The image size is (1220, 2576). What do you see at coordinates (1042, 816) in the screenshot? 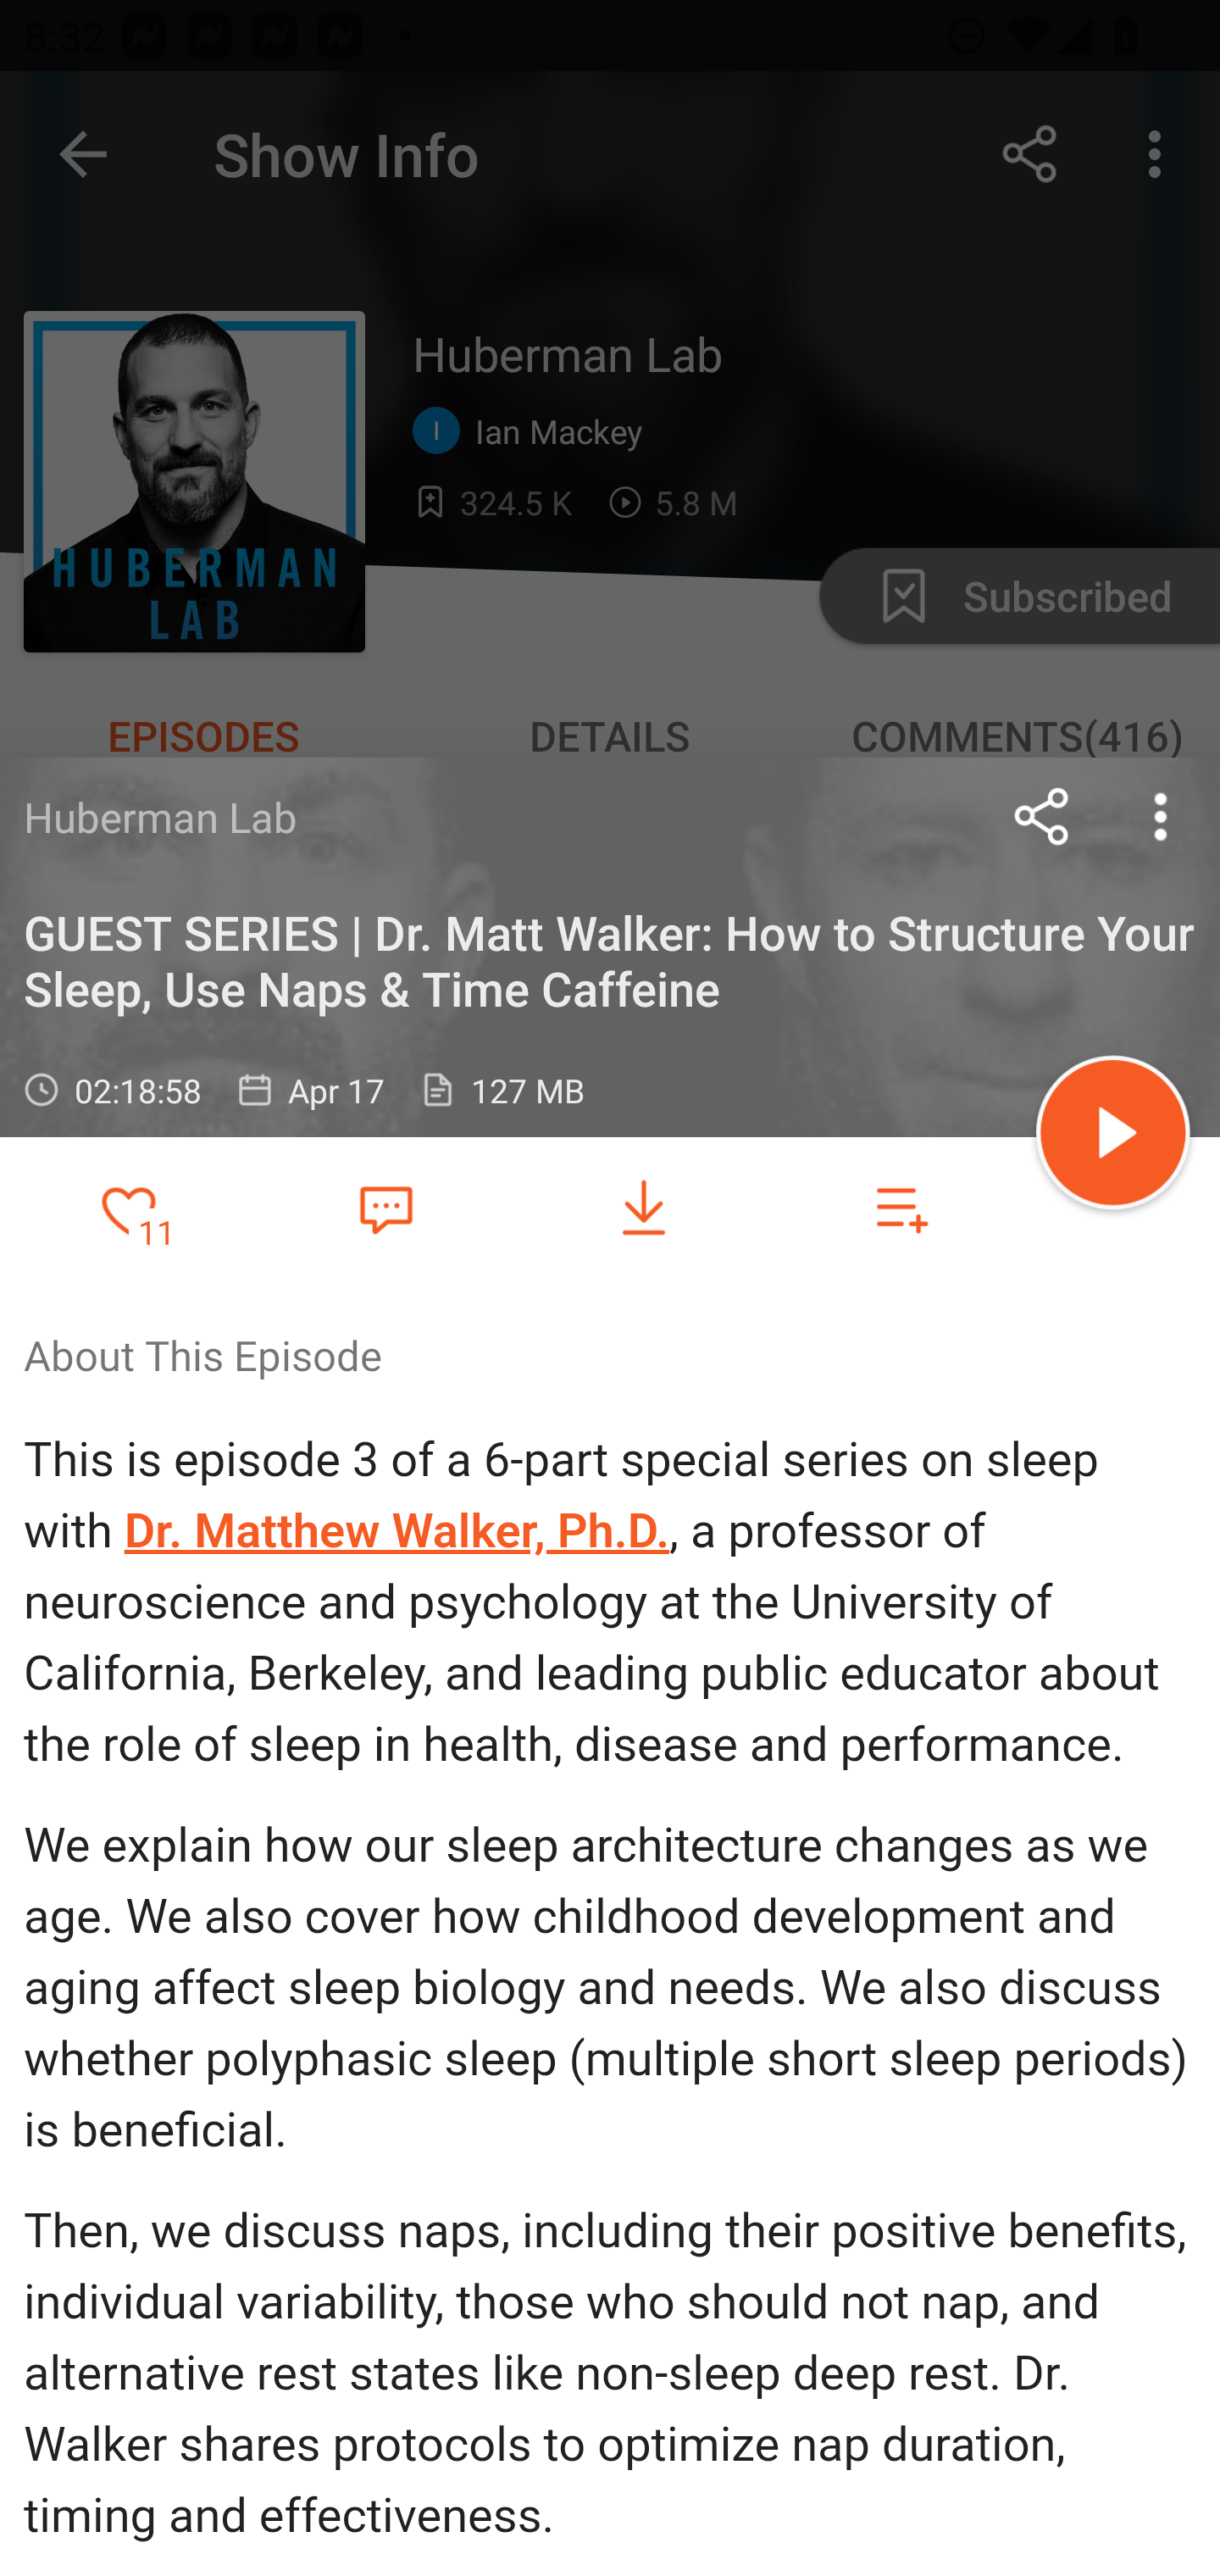
I see `Share` at bounding box center [1042, 816].